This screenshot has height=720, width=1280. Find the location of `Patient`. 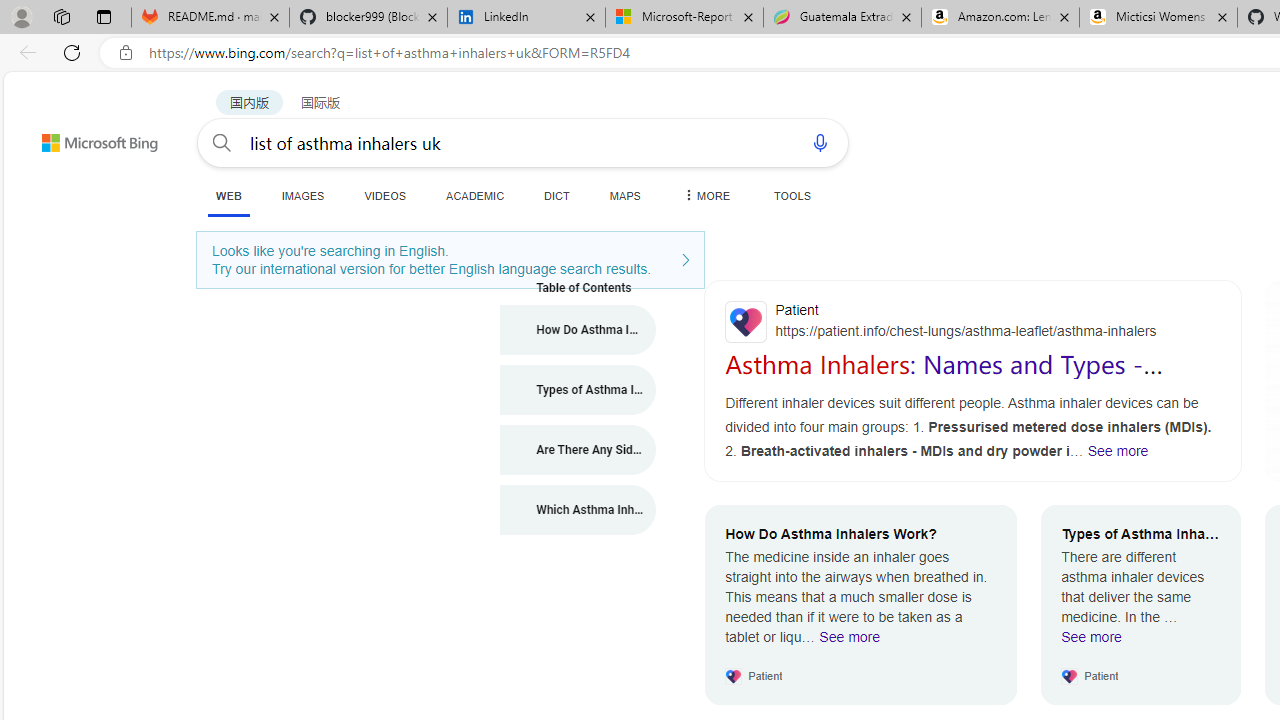

Patient is located at coordinates (973, 321).